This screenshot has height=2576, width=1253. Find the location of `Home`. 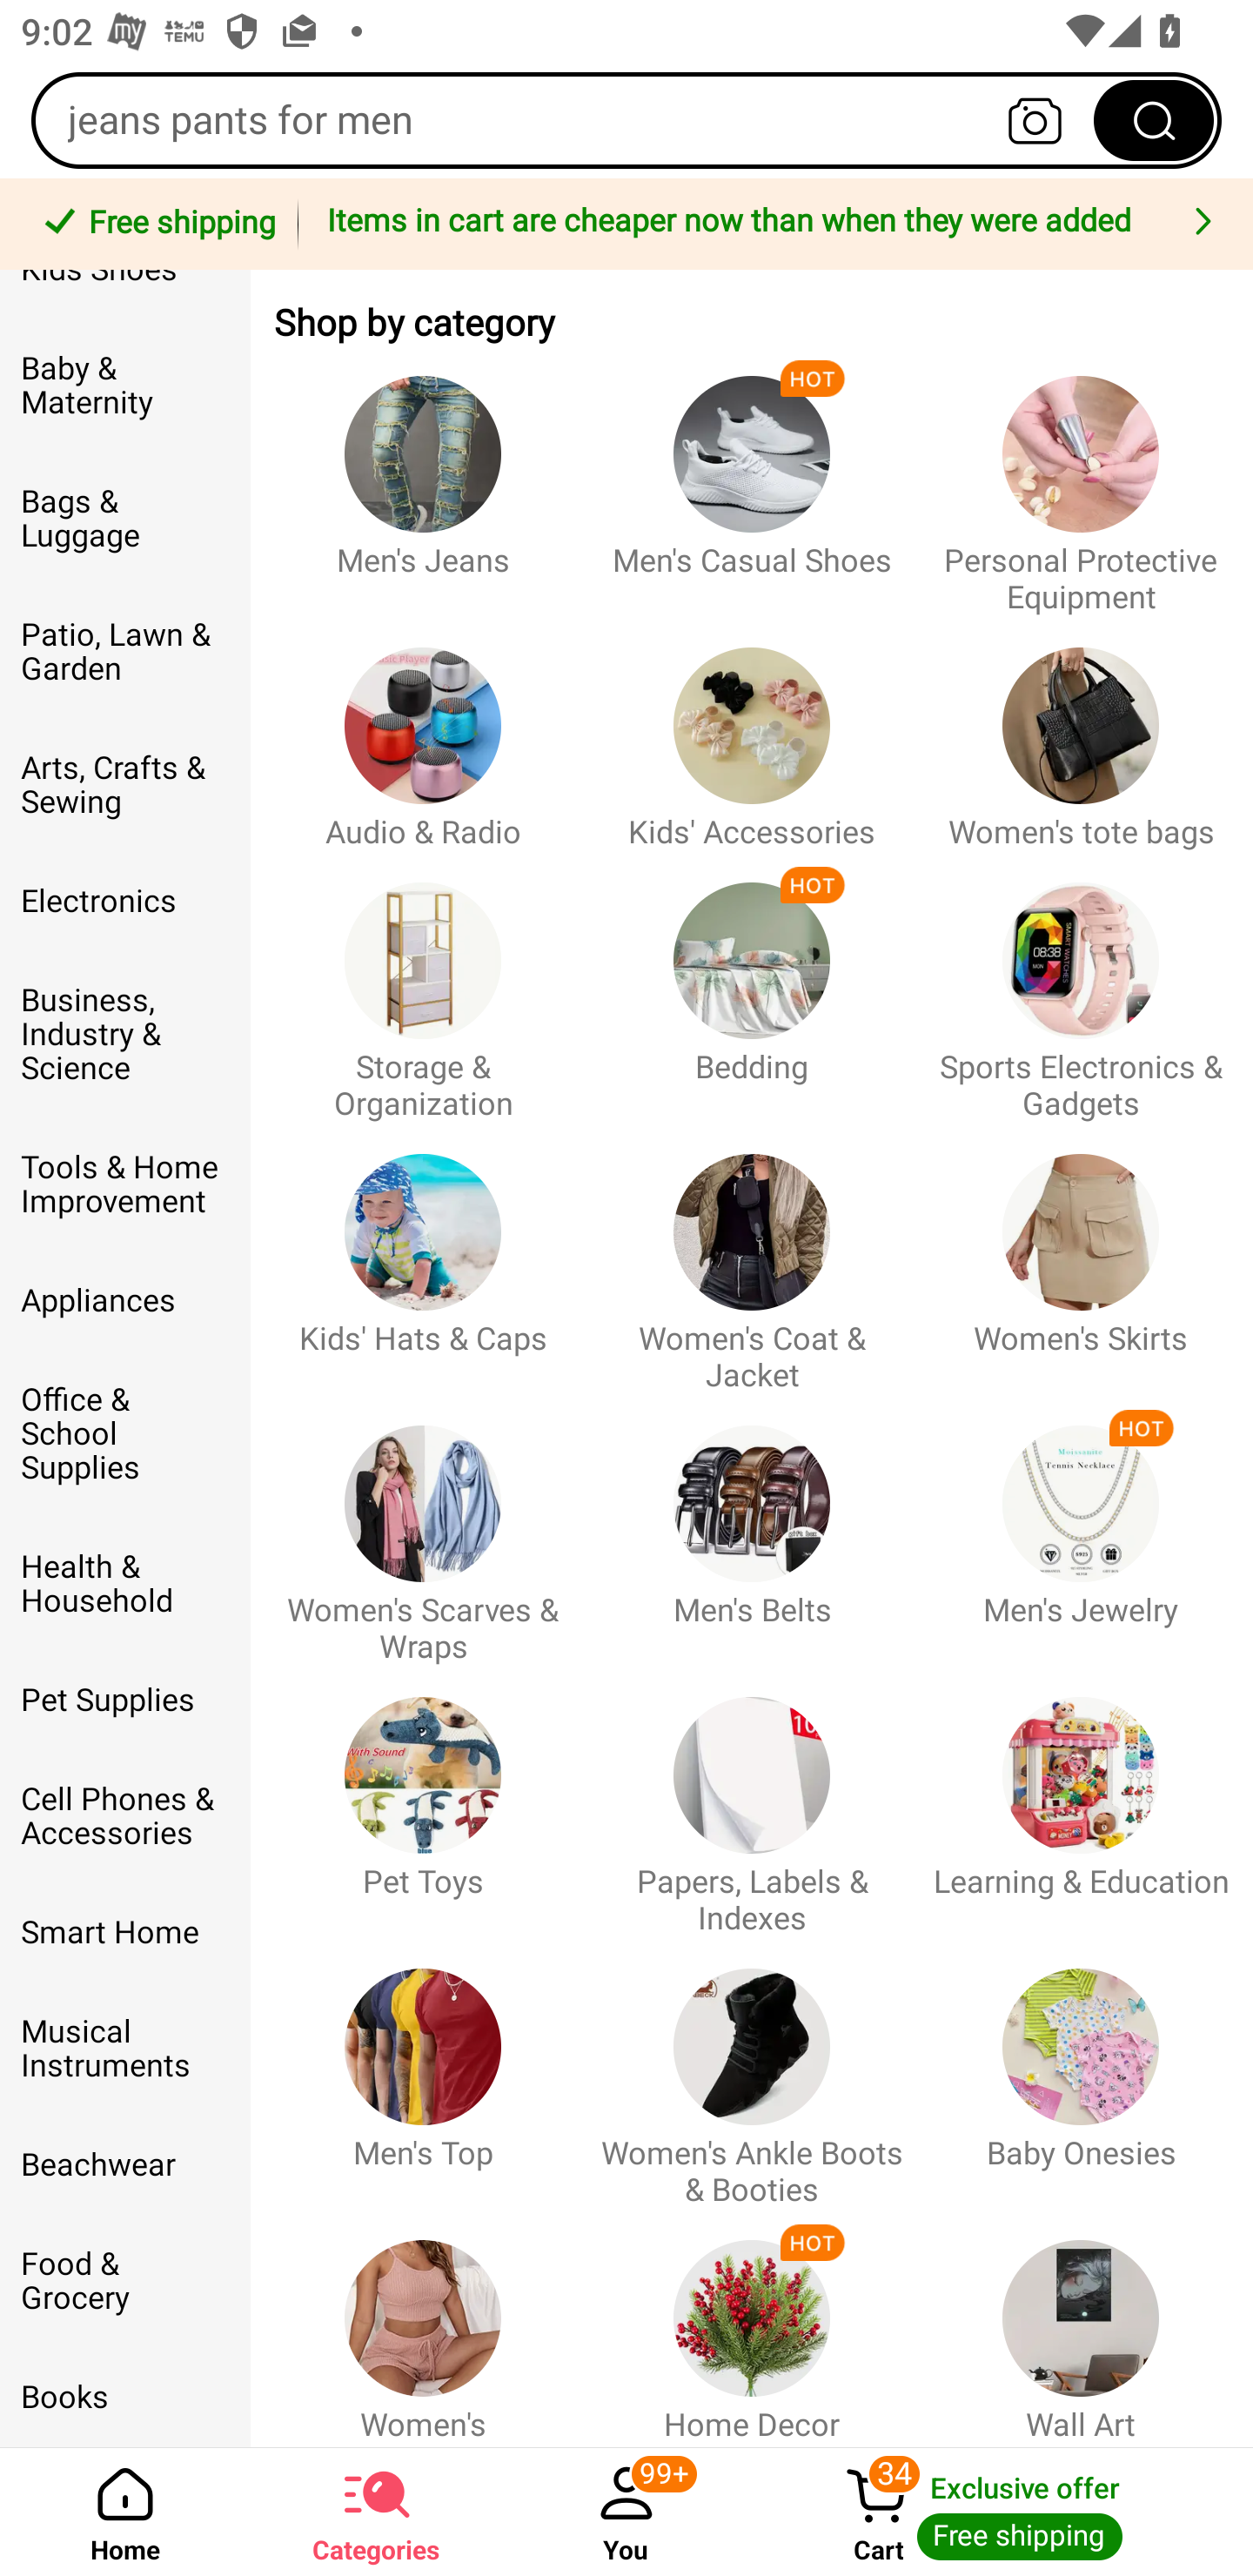

Home is located at coordinates (125, 2512).